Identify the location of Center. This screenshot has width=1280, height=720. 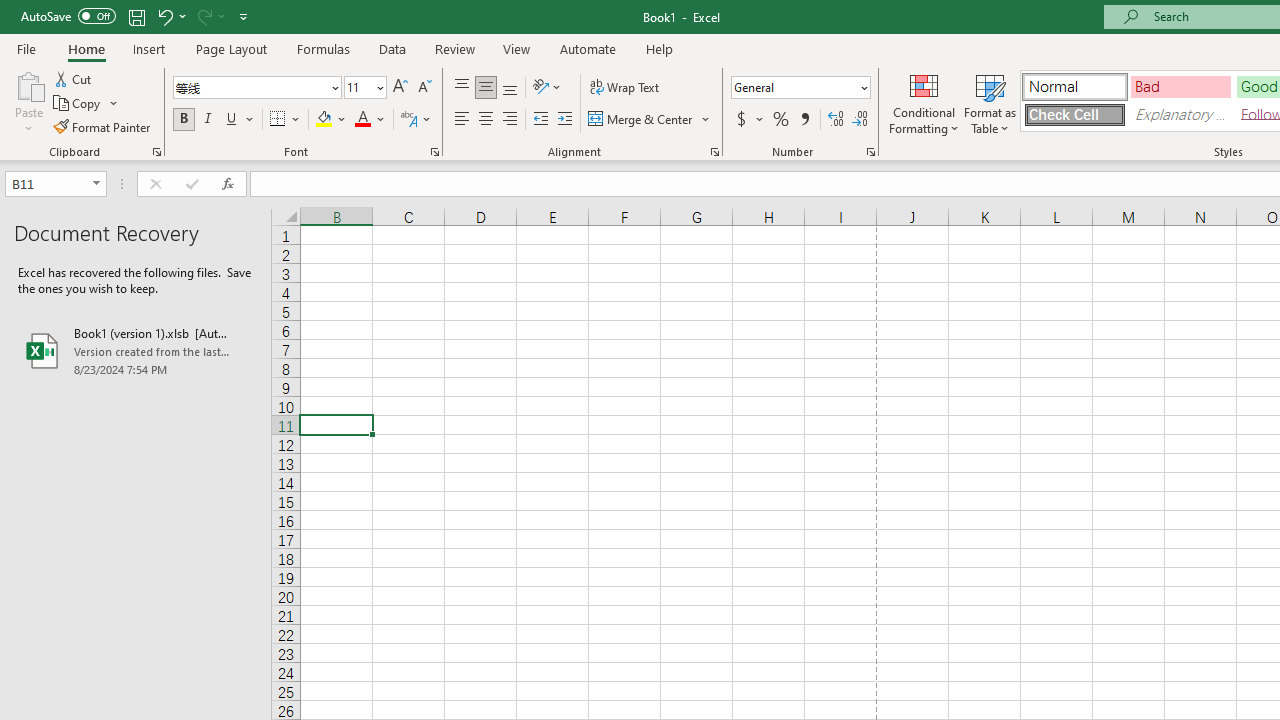
(485, 120).